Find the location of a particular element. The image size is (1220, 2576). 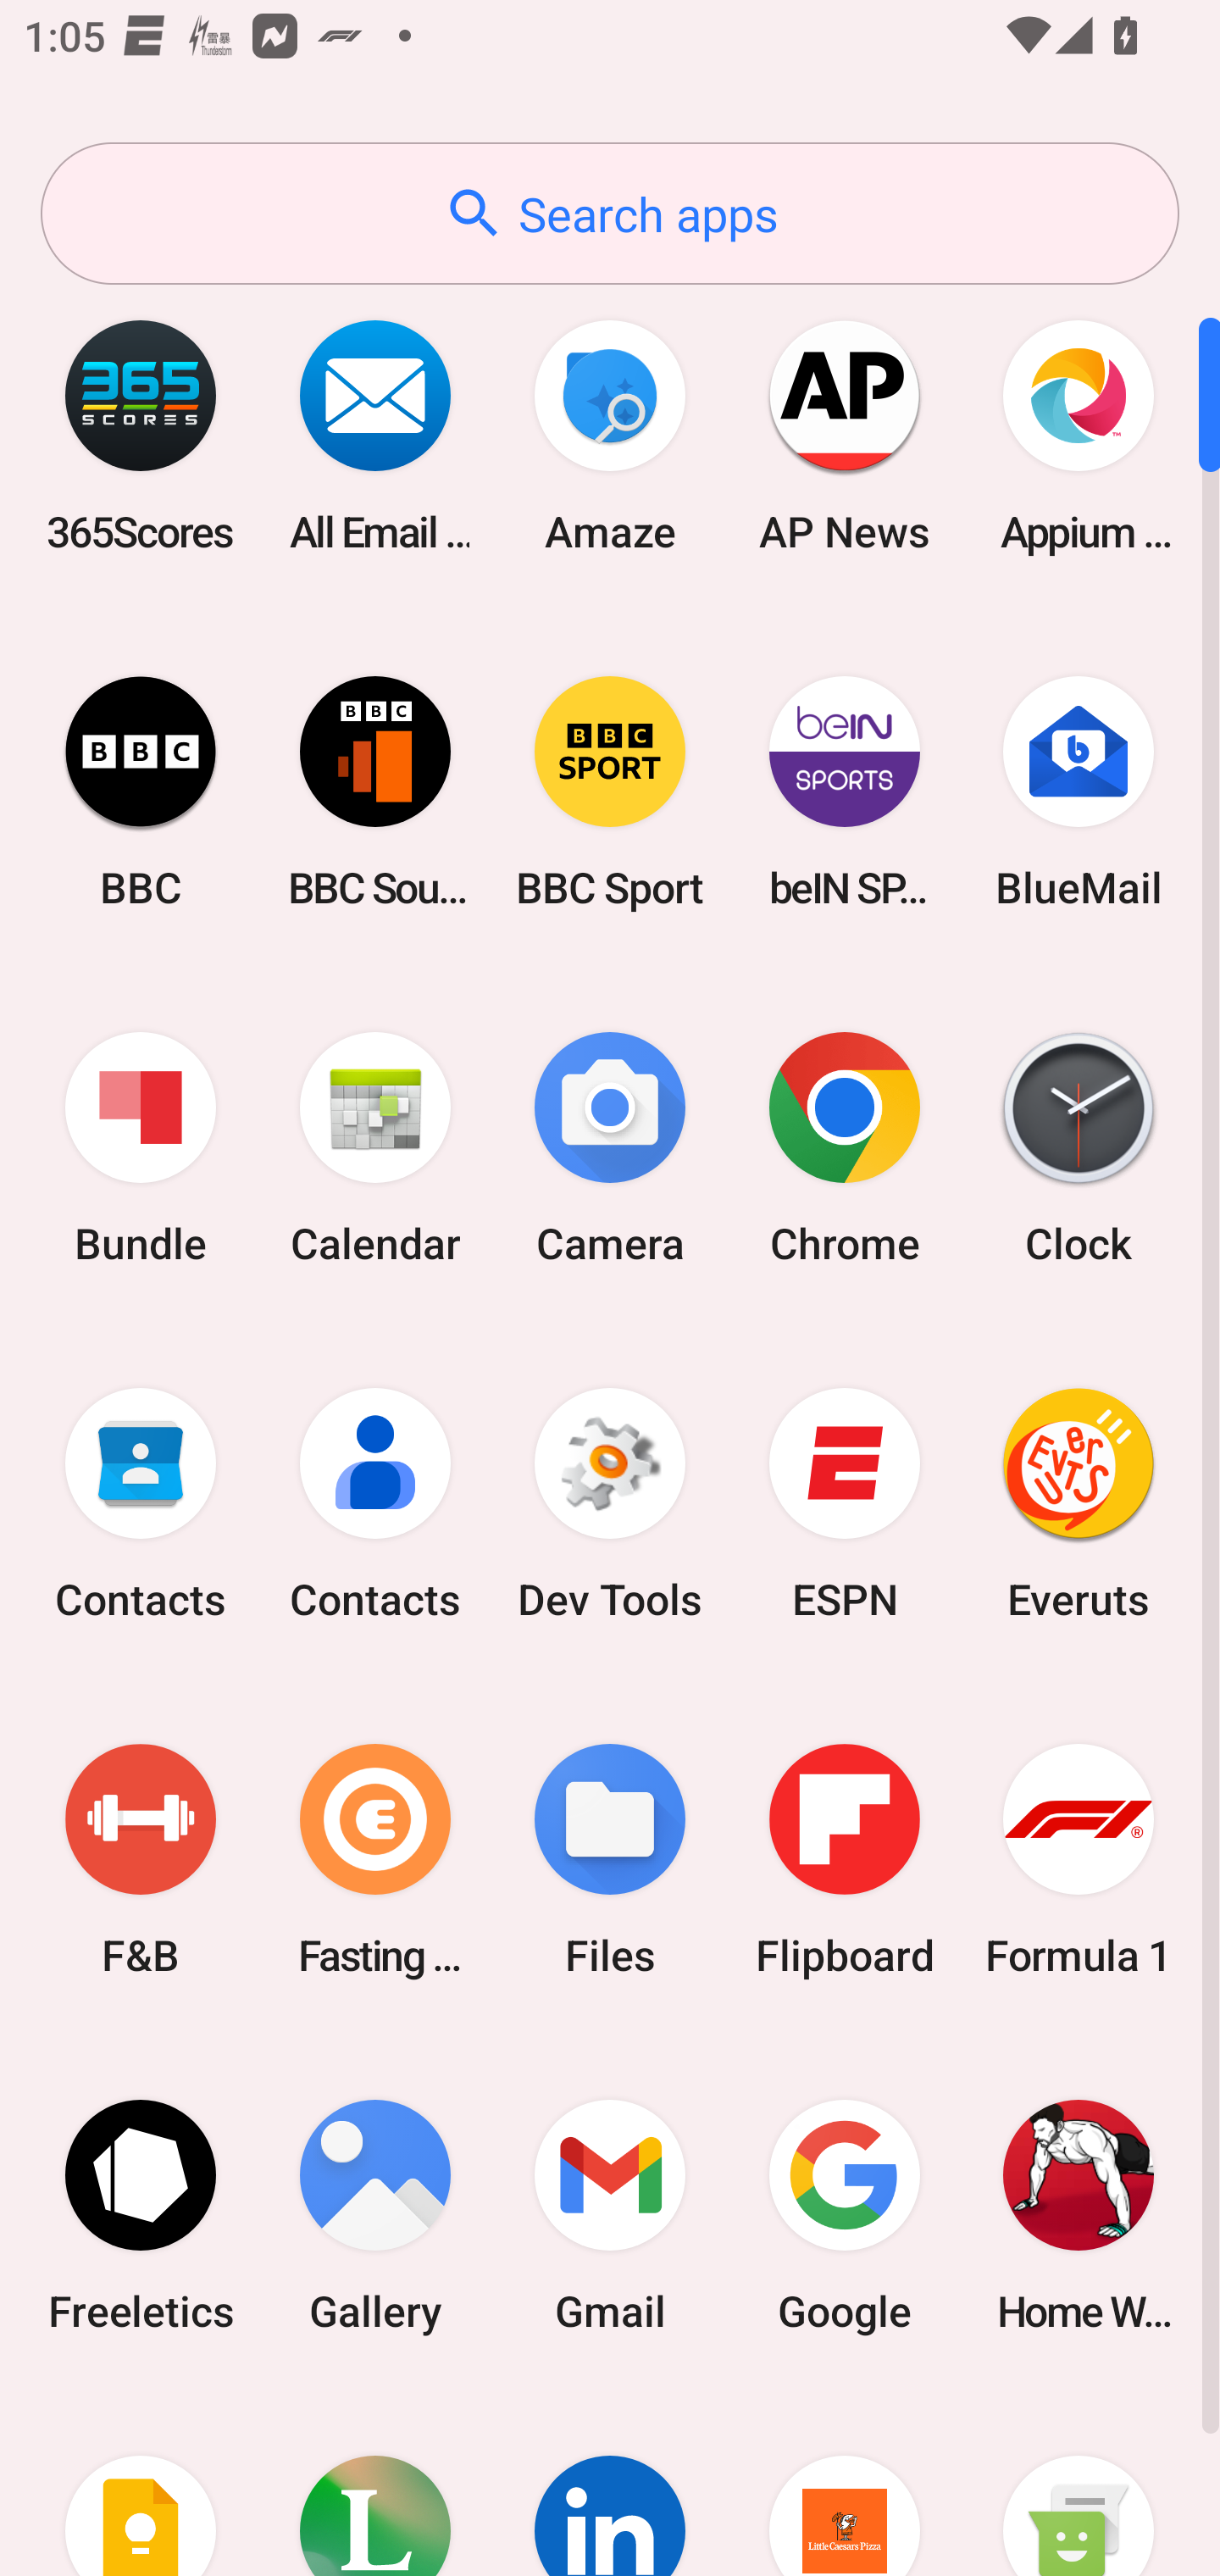

Dev Tools is located at coordinates (610, 1504).